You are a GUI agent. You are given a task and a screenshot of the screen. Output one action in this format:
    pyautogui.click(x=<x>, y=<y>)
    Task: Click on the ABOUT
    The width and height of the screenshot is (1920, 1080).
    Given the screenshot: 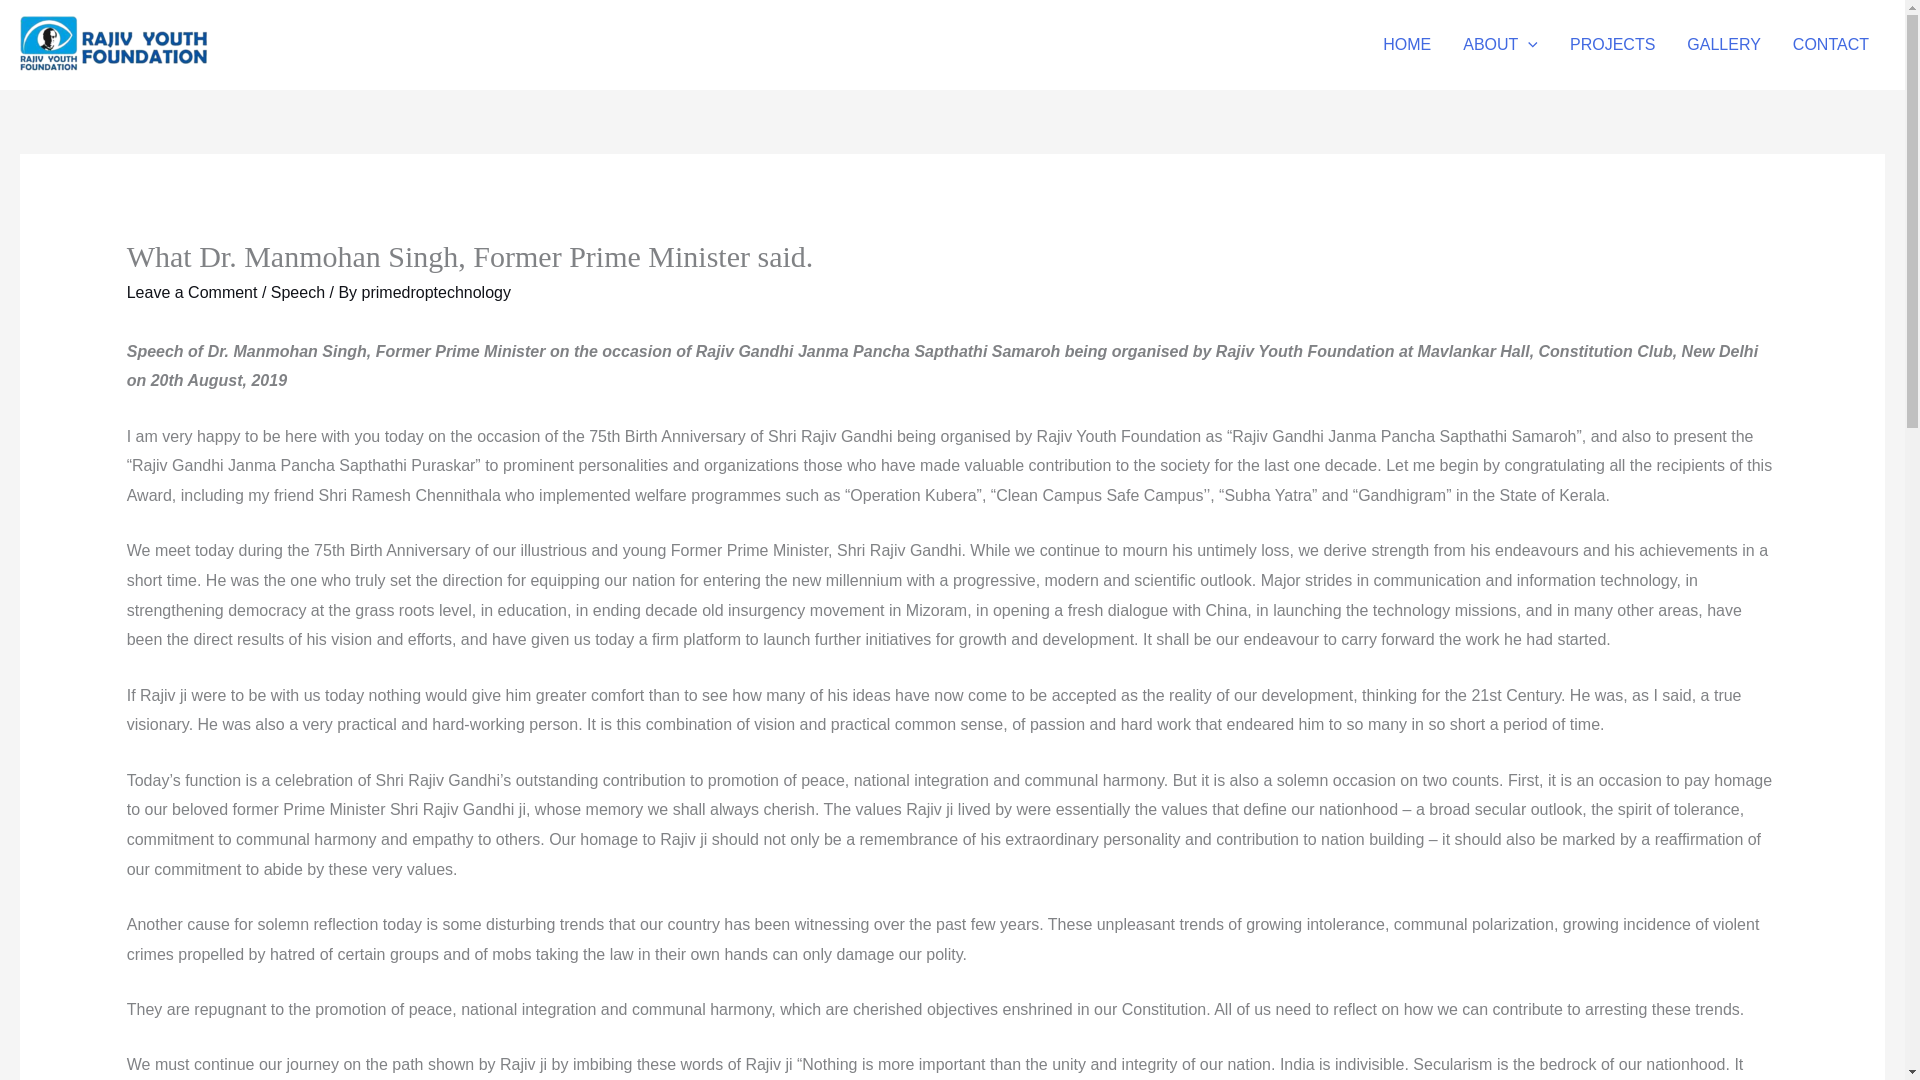 What is the action you would take?
    pyautogui.click(x=1500, y=44)
    